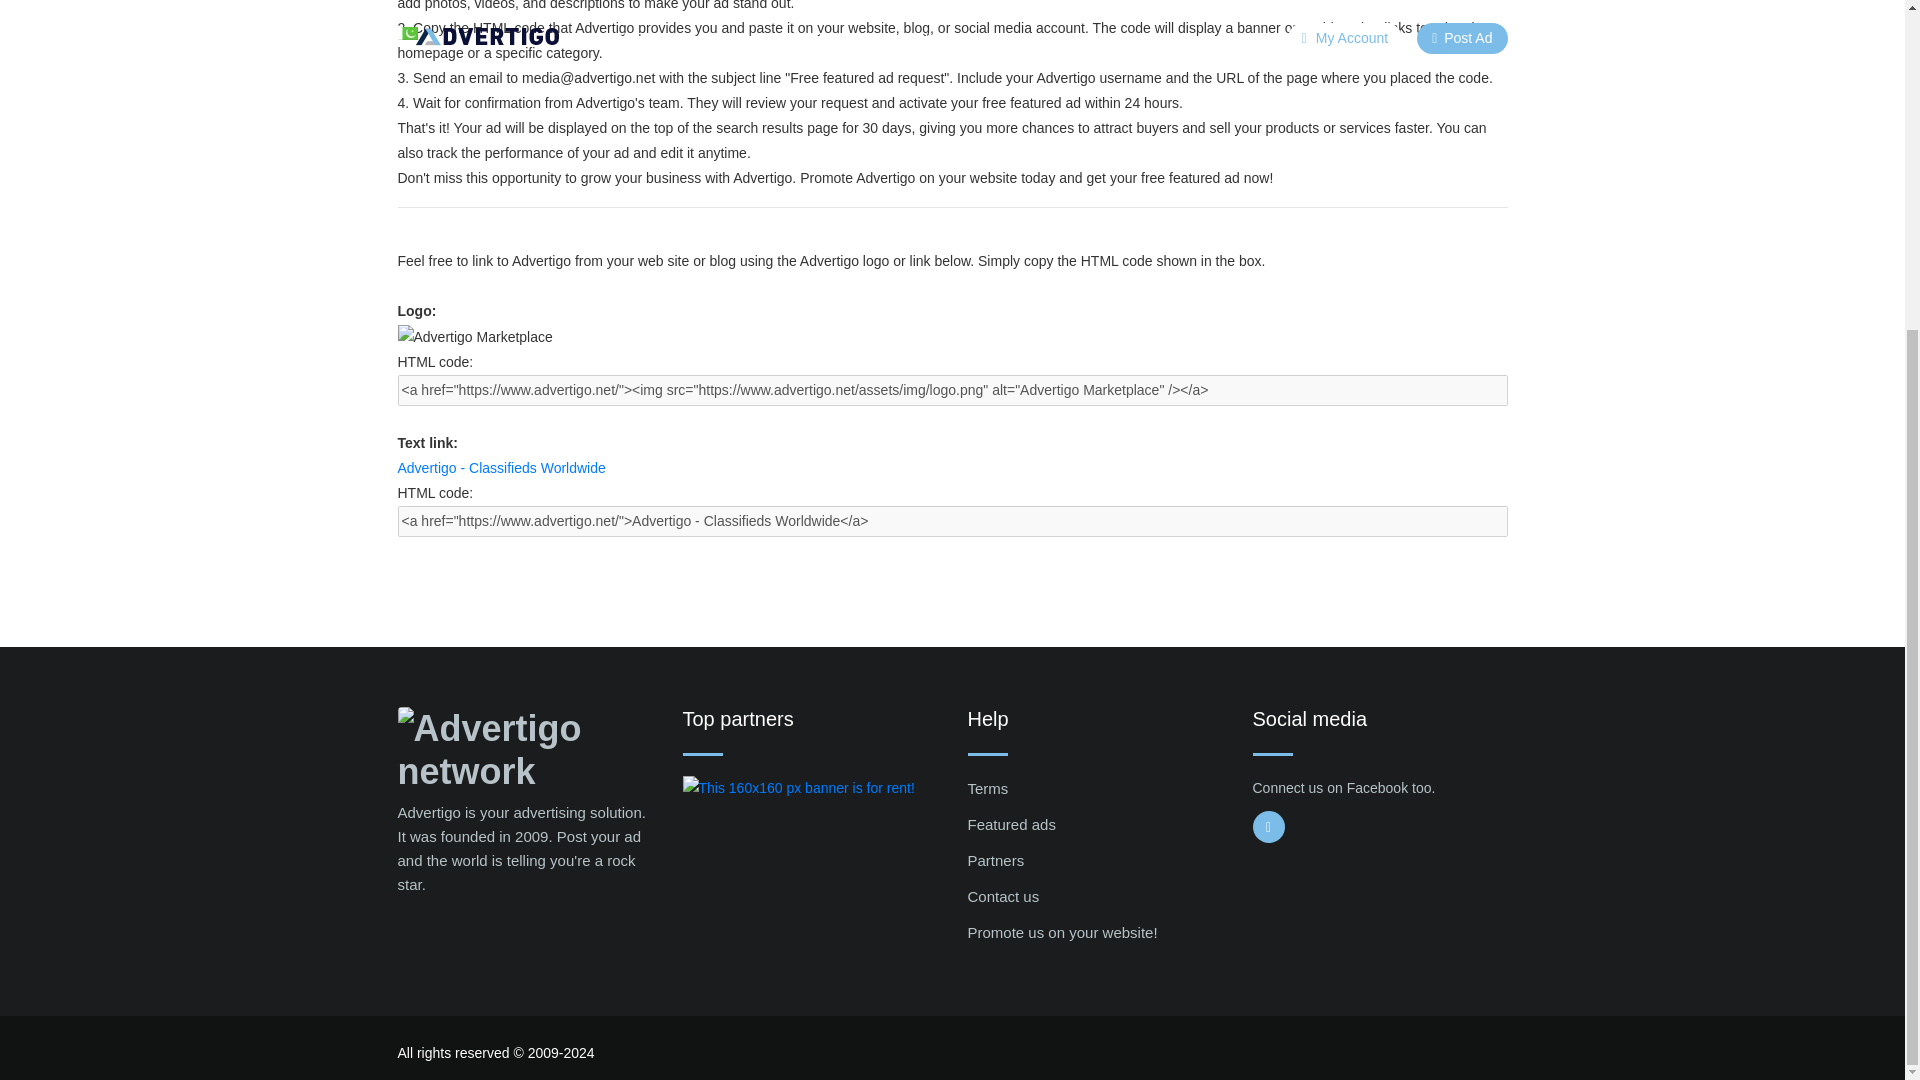 This screenshot has height=1080, width=1920. I want to click on Advertigo Marketplace, so click(474, 337).